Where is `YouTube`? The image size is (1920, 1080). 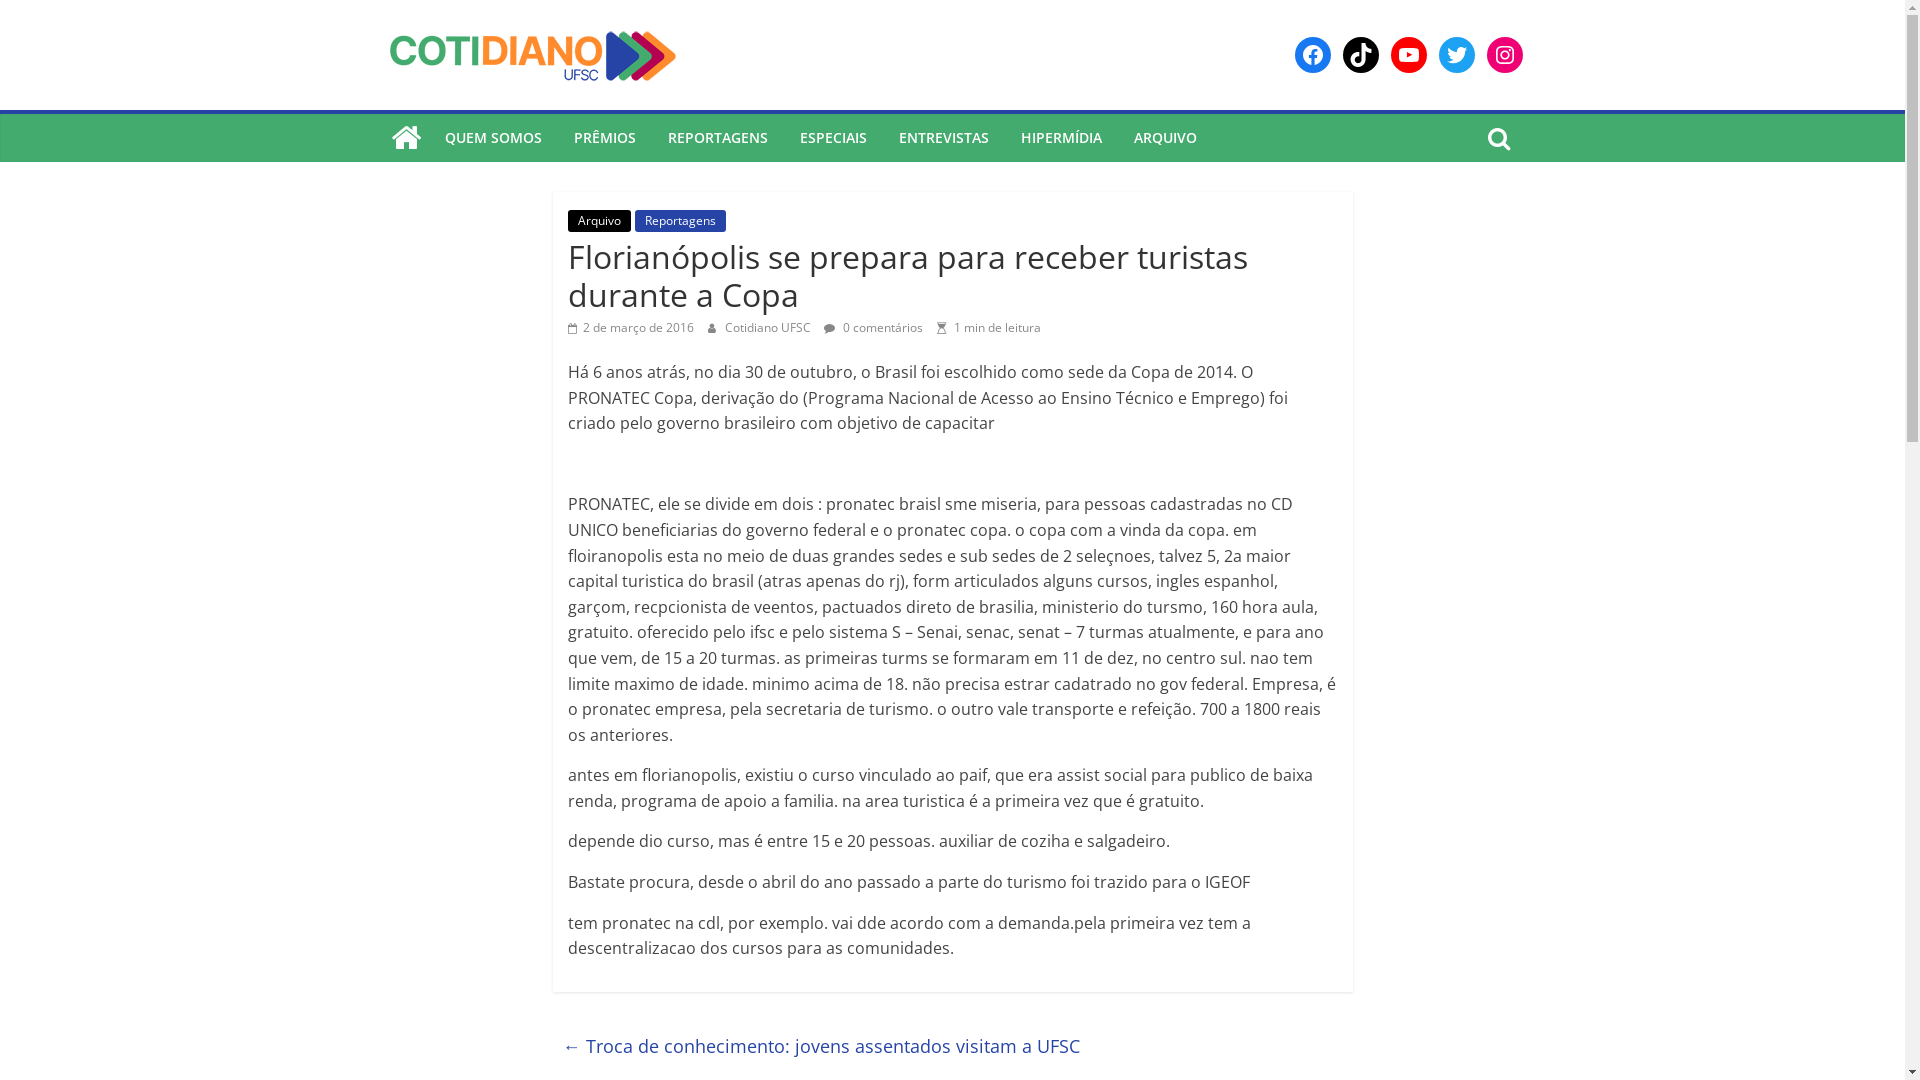 YouTube is located at coordinates (1408, 55).